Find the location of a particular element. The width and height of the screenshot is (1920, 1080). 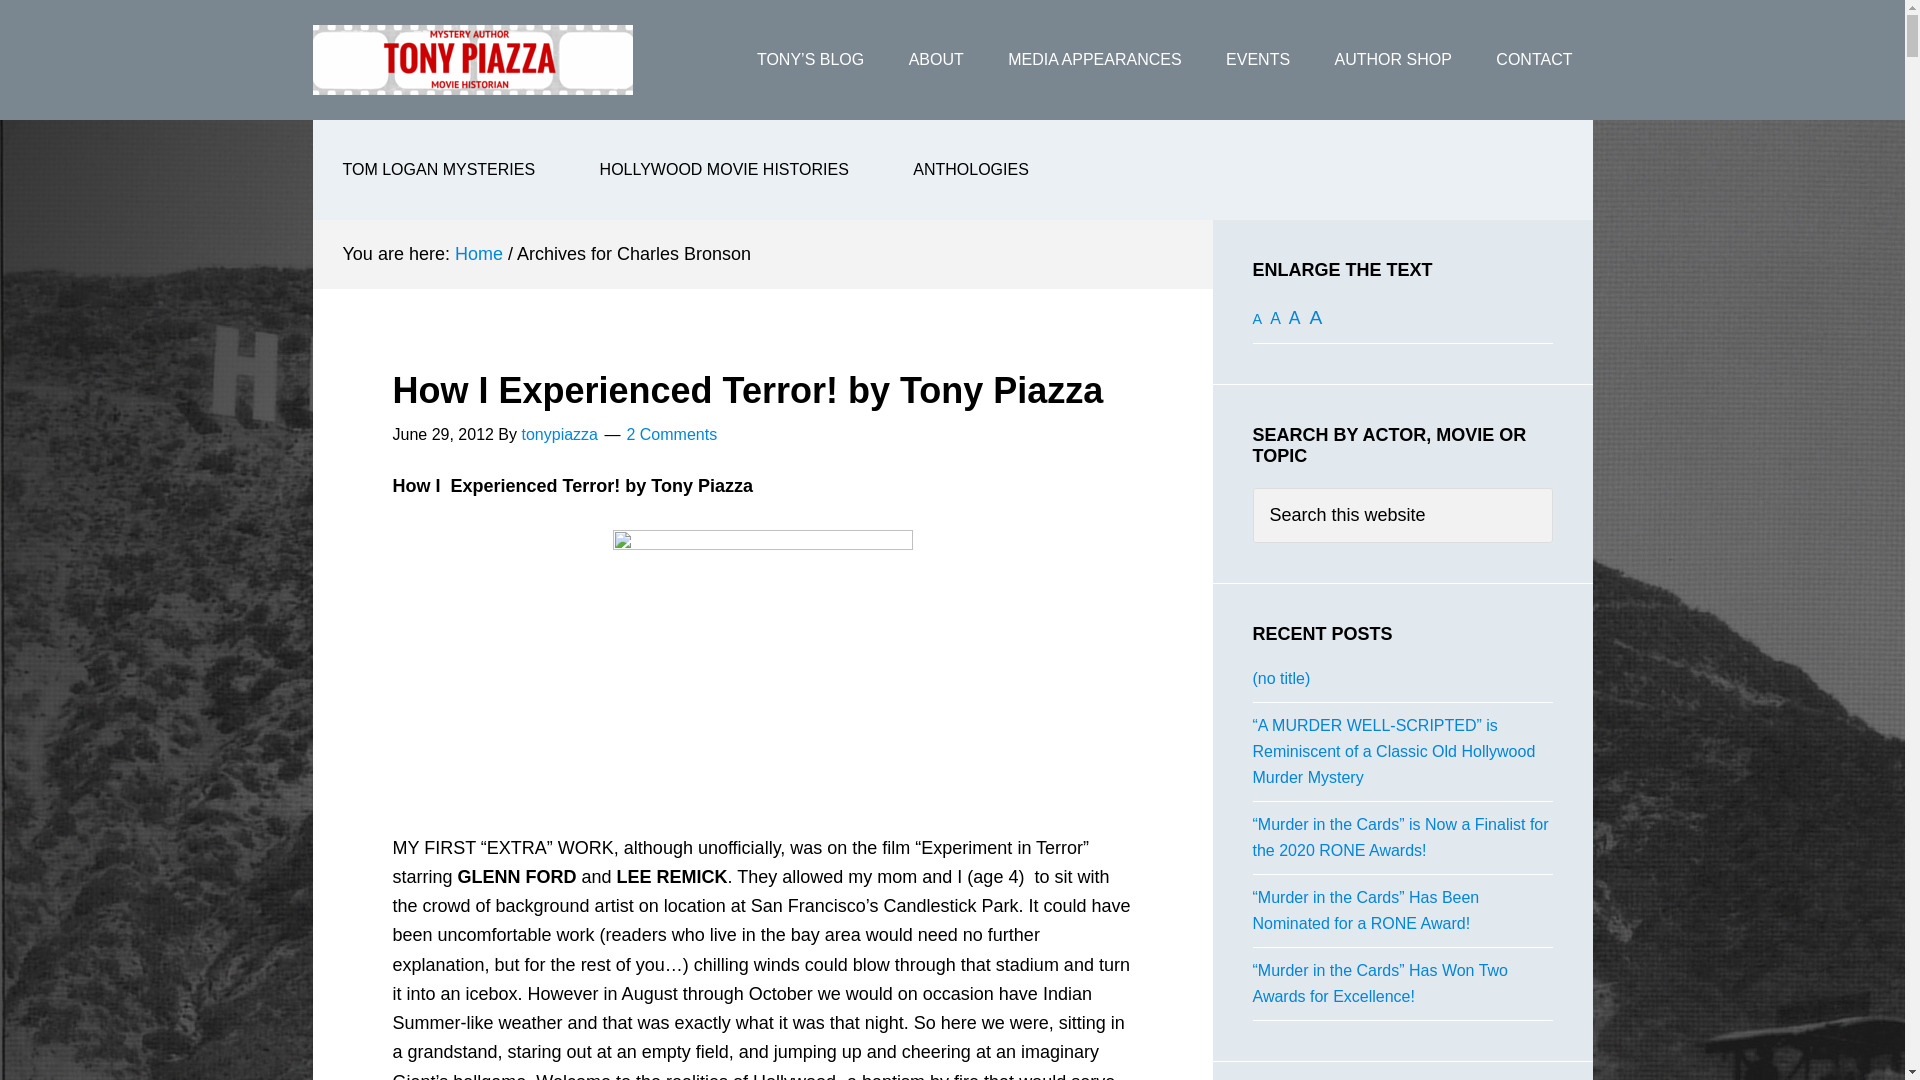

EVENTS is located at coordinates (1257, 60).